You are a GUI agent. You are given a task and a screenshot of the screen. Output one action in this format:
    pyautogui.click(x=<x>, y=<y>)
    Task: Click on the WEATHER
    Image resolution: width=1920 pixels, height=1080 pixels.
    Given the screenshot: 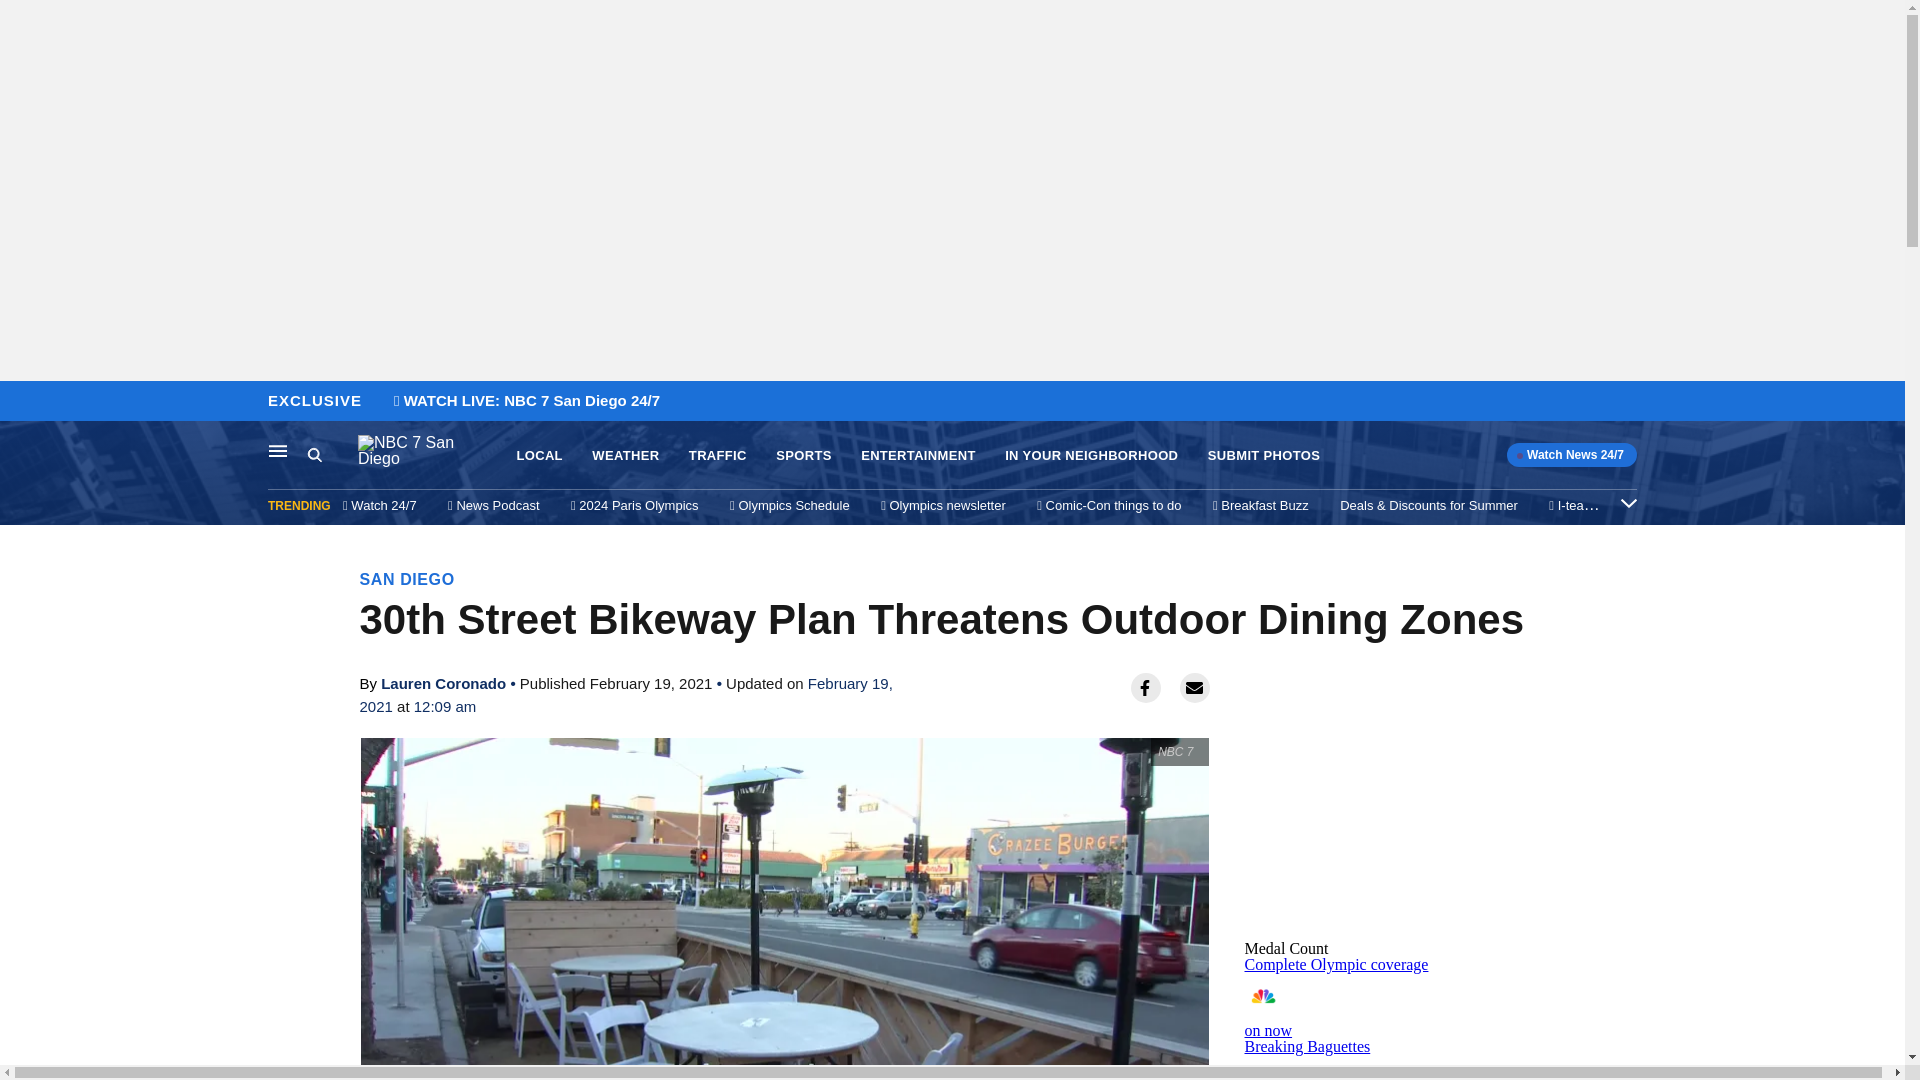 What is the action you would take?
    pyautogui.click(x=624, y=456)
    